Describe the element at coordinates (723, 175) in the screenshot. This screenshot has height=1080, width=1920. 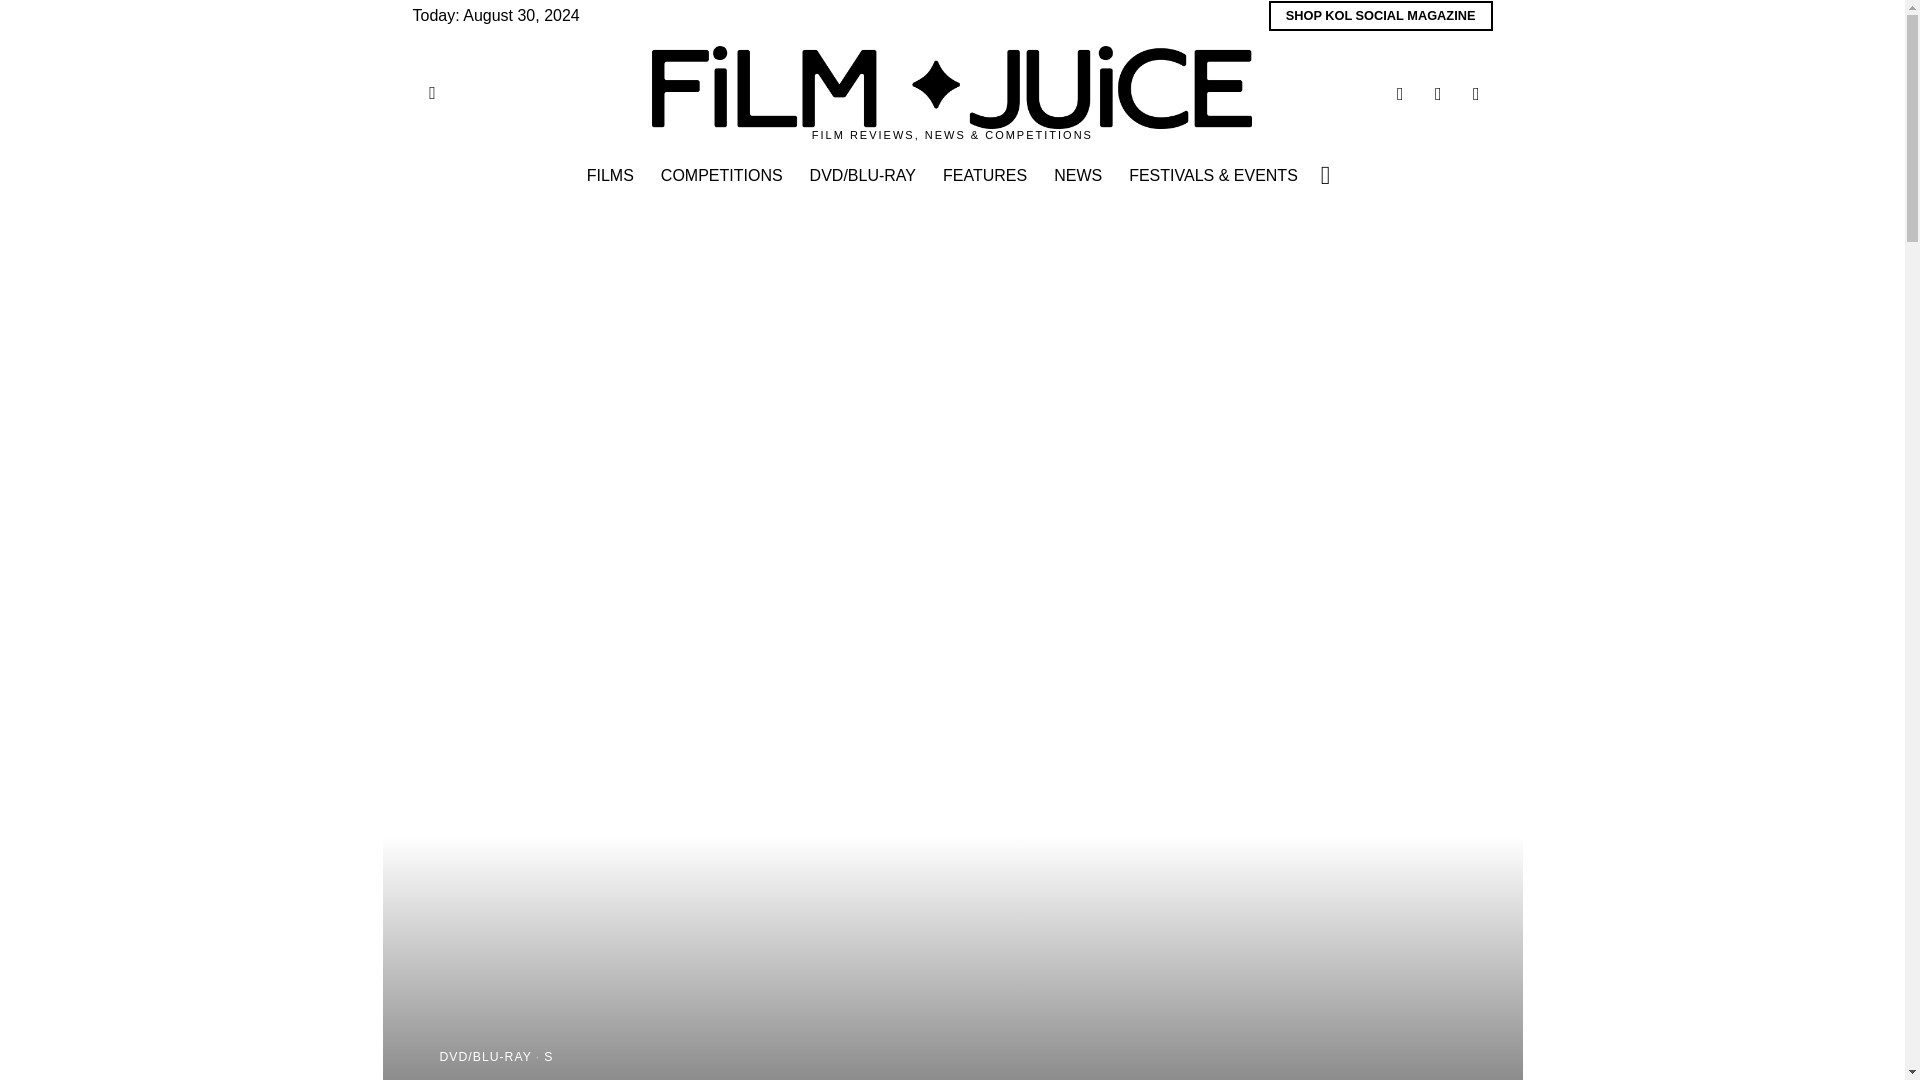
I see `COMPETITIONS` at that location.